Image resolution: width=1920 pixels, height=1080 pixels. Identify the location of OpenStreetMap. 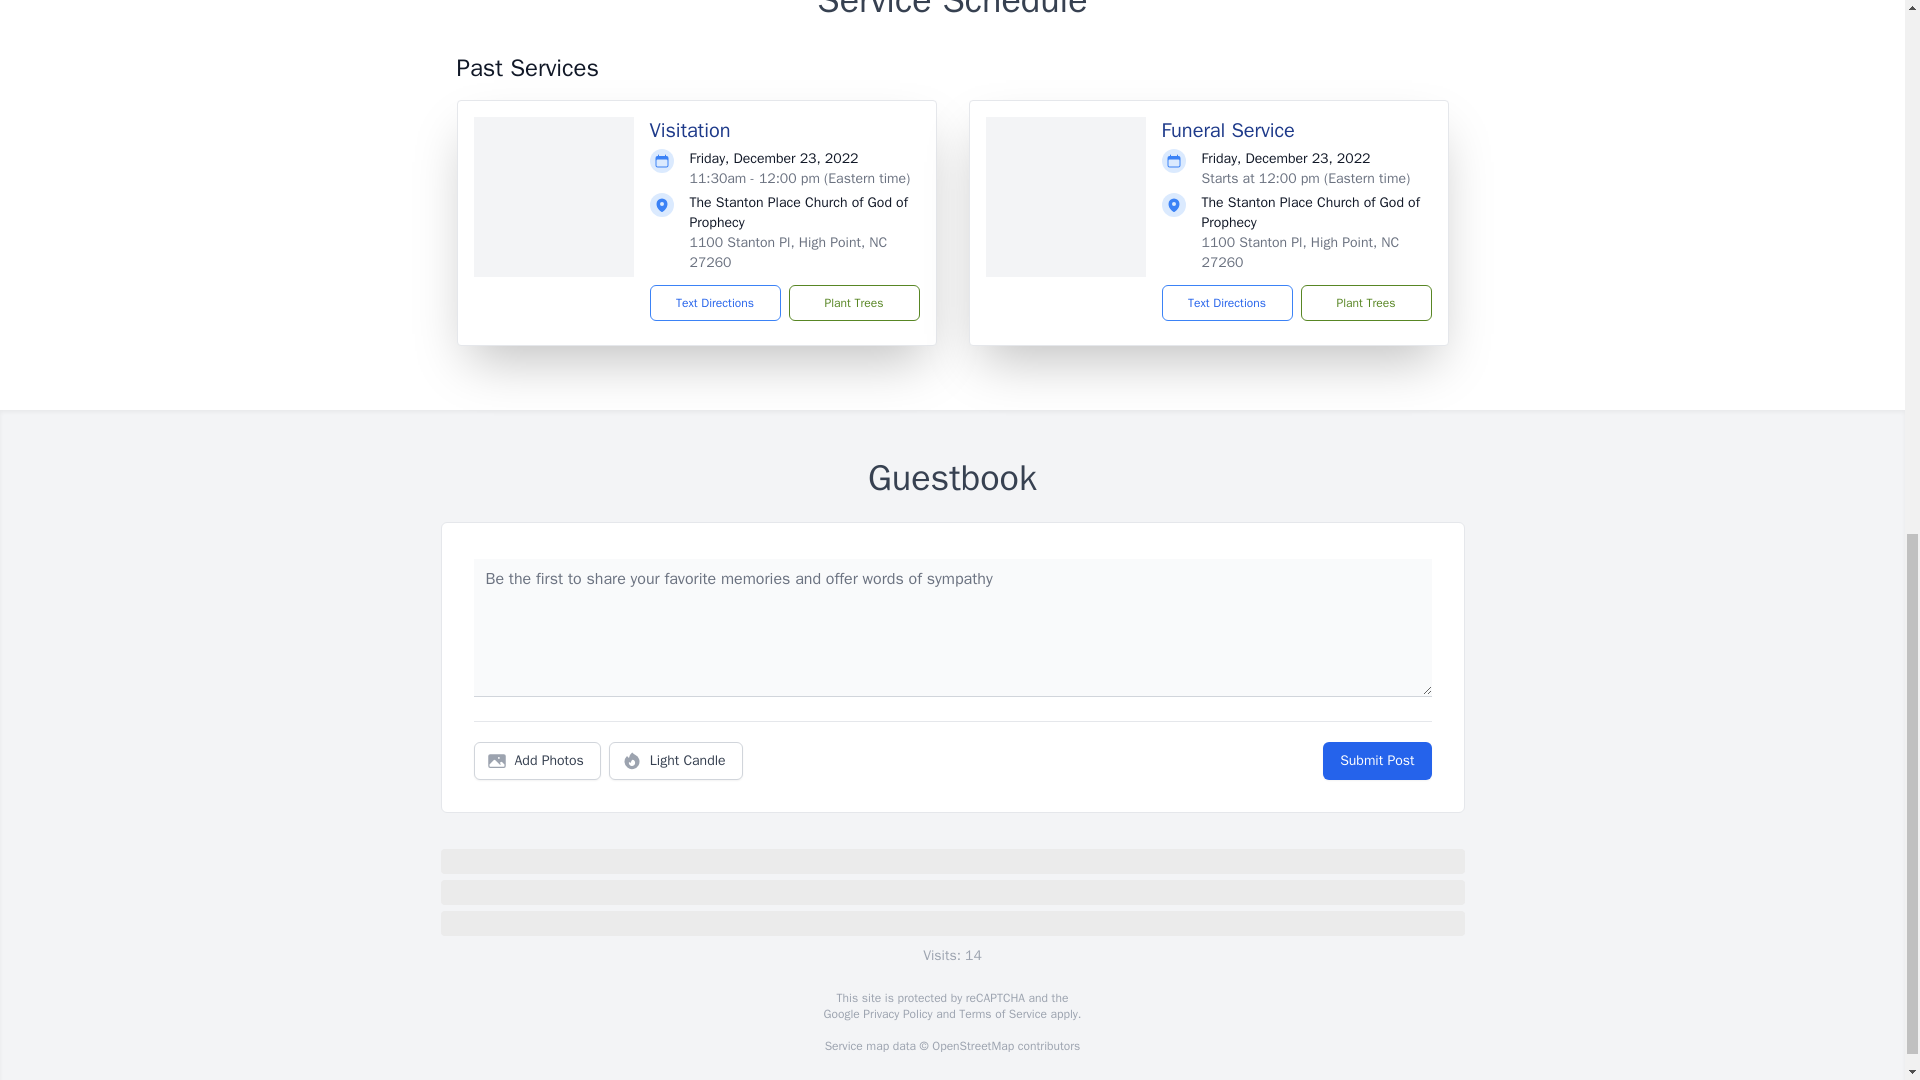
(972, 1046).